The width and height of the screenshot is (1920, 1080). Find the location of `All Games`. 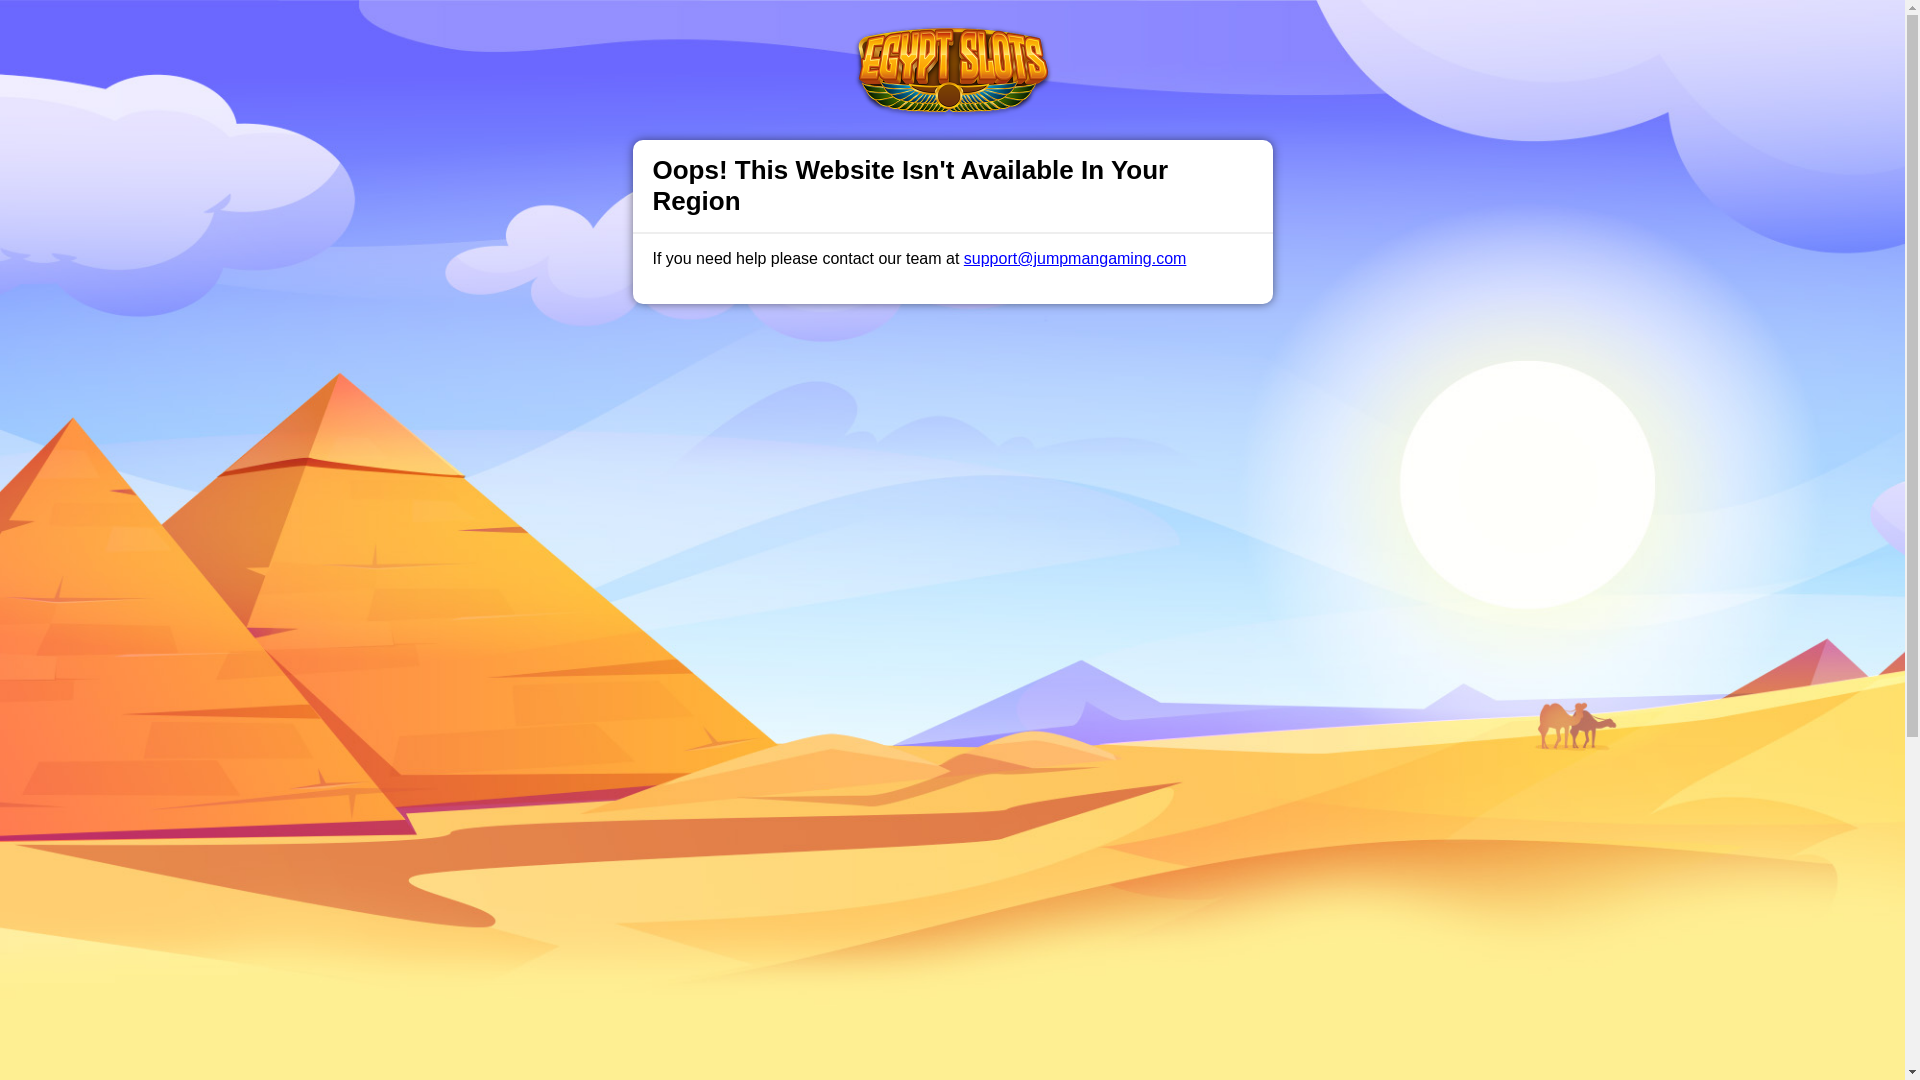

All Games is located at coordinates (792, 34).